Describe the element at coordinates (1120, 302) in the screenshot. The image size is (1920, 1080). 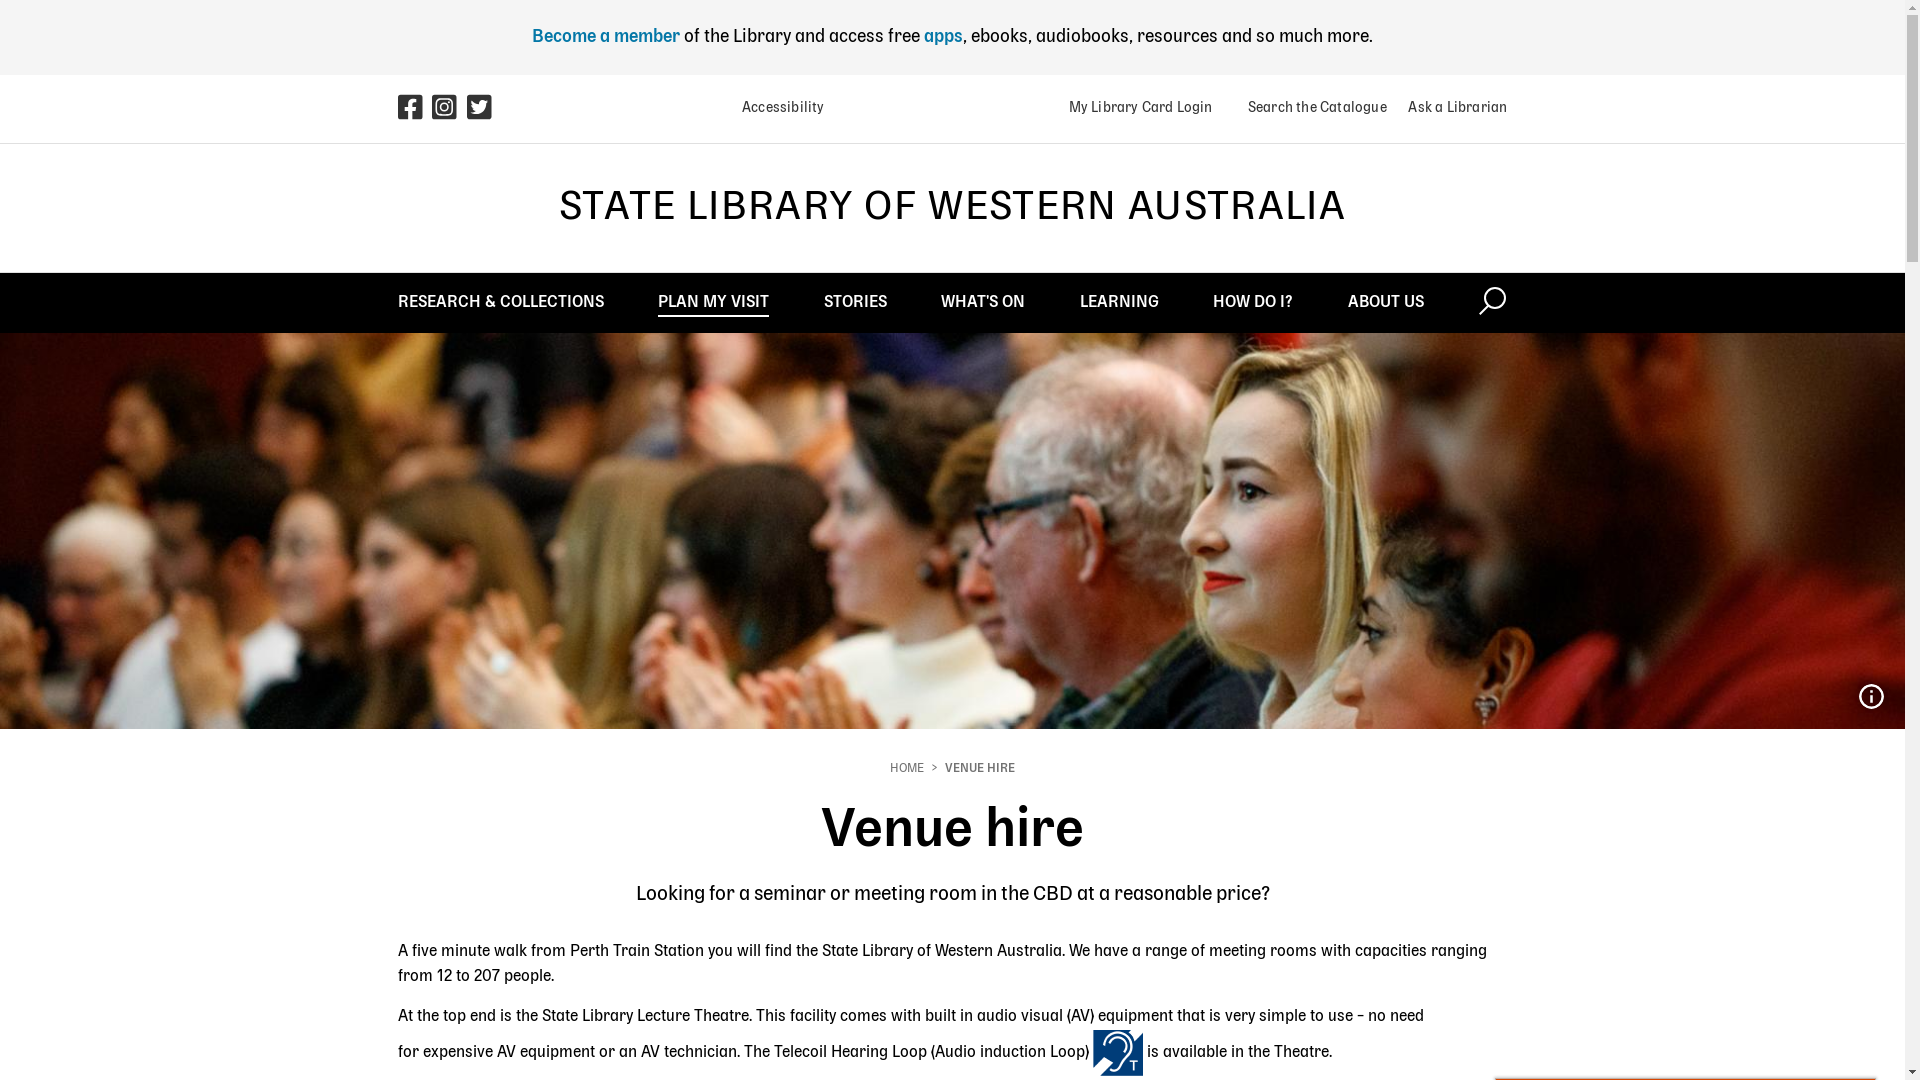
I see `LEARNING` at that location.